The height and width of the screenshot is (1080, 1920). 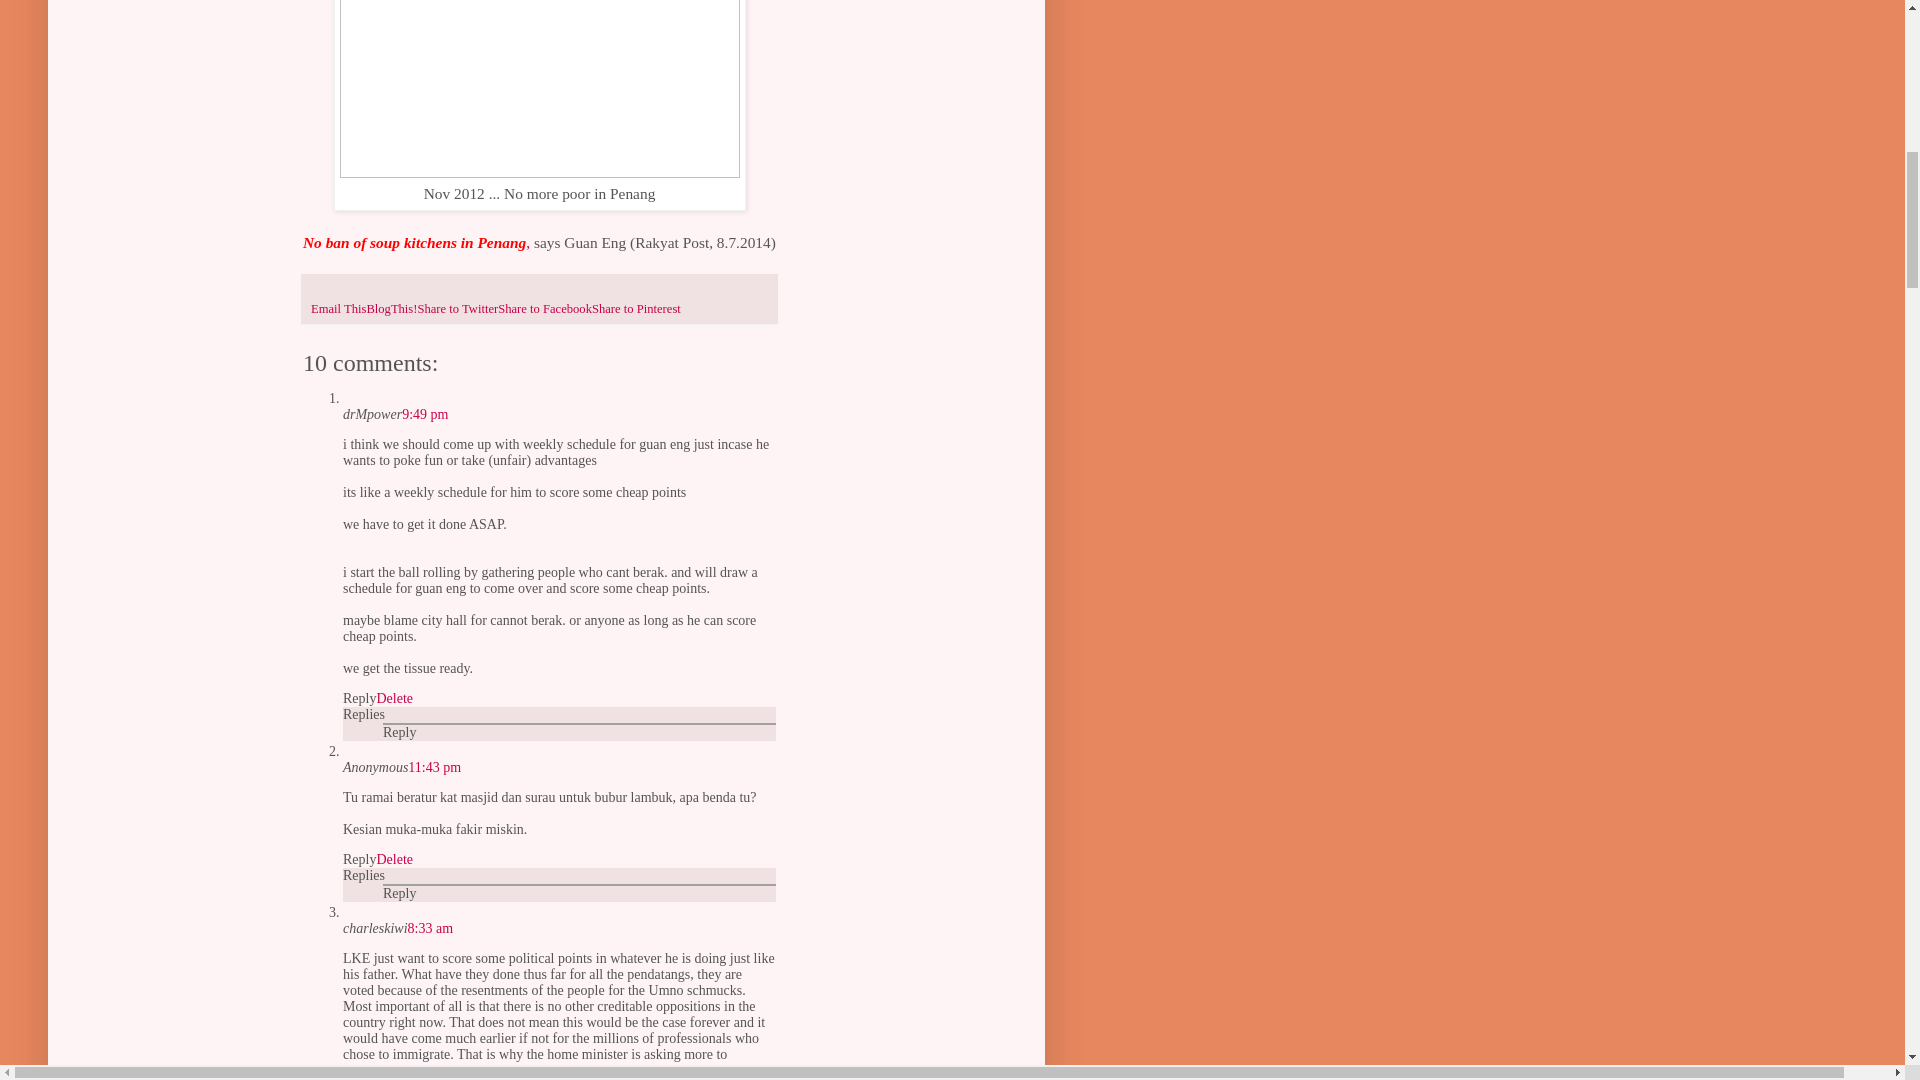 What do you see at coordinates (391, 309) in the screenshot?
I see `BlogThis!` at bounding box center [391, 309].